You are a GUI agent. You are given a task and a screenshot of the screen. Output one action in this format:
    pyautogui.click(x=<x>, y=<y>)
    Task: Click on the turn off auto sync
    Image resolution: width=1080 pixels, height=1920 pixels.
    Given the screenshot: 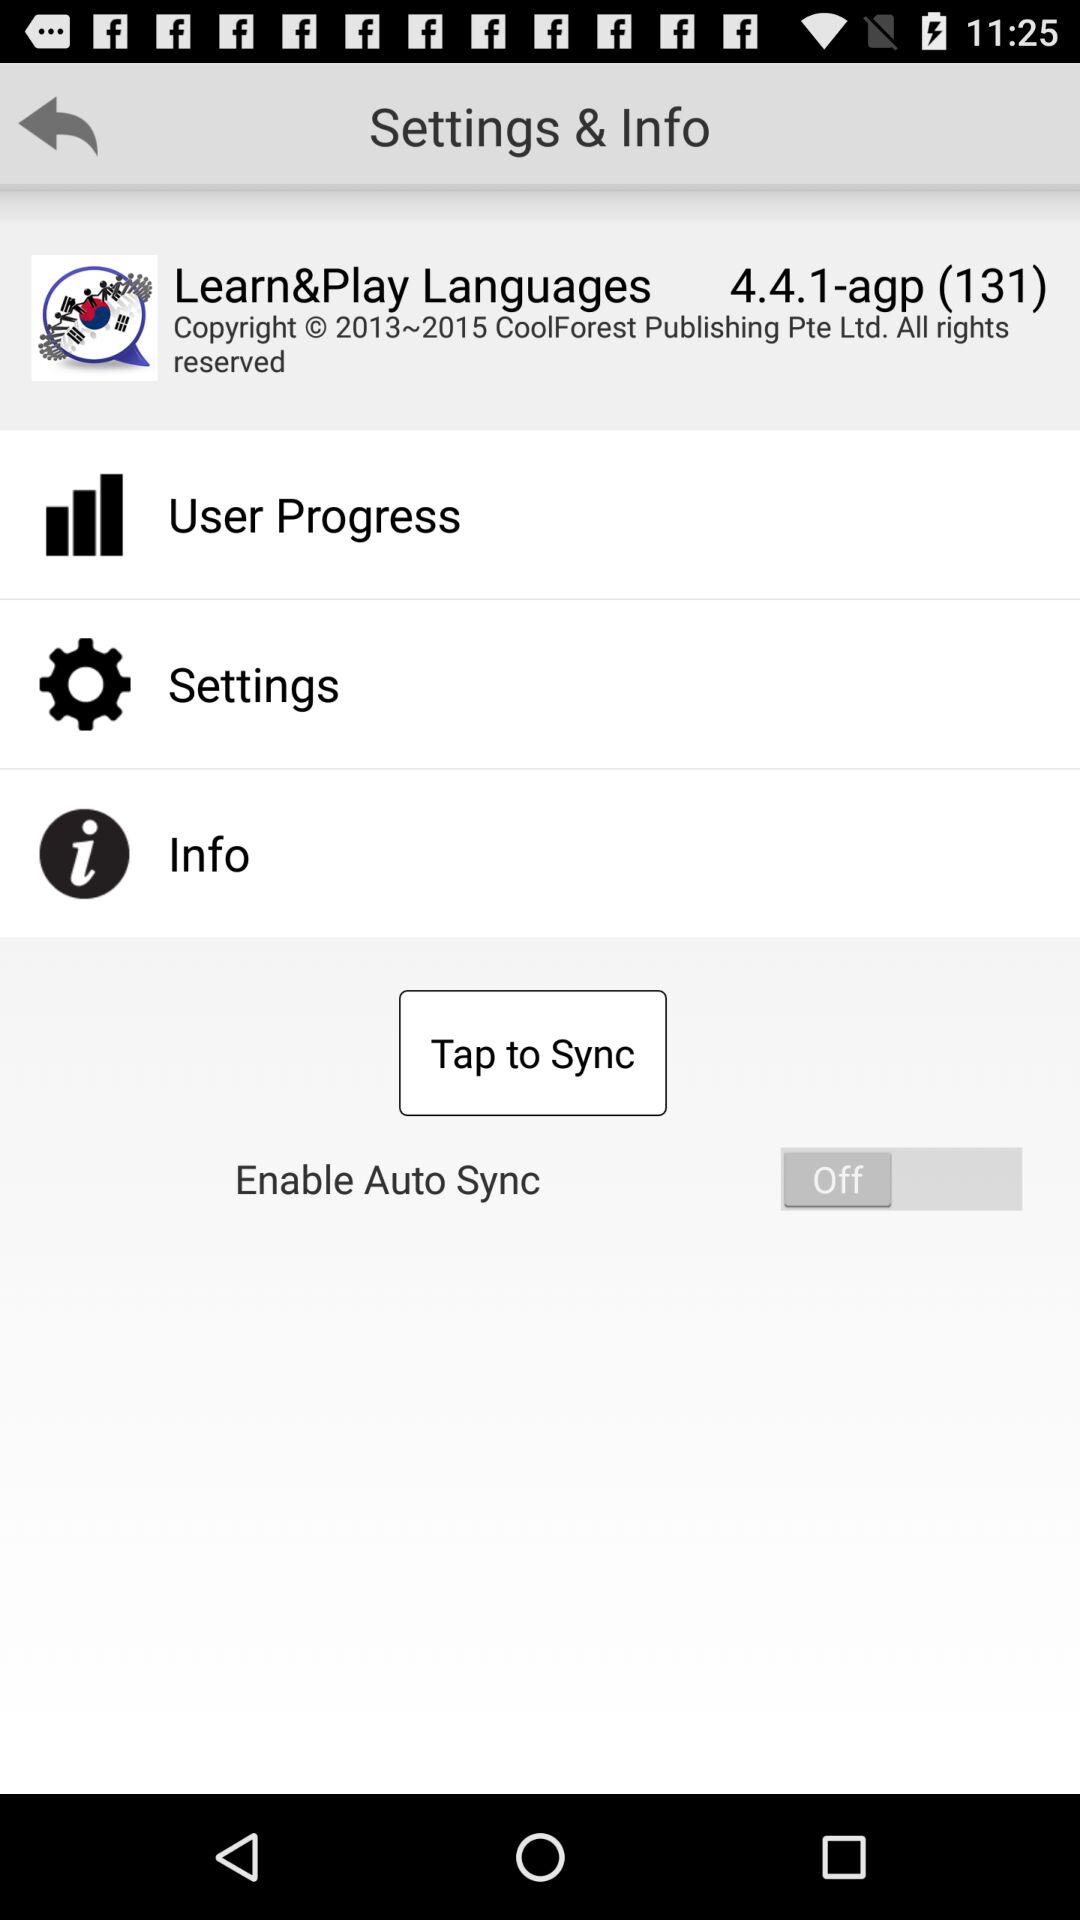 What is the action you would take?
    pyautogui.click(x=901, y=1178)
    